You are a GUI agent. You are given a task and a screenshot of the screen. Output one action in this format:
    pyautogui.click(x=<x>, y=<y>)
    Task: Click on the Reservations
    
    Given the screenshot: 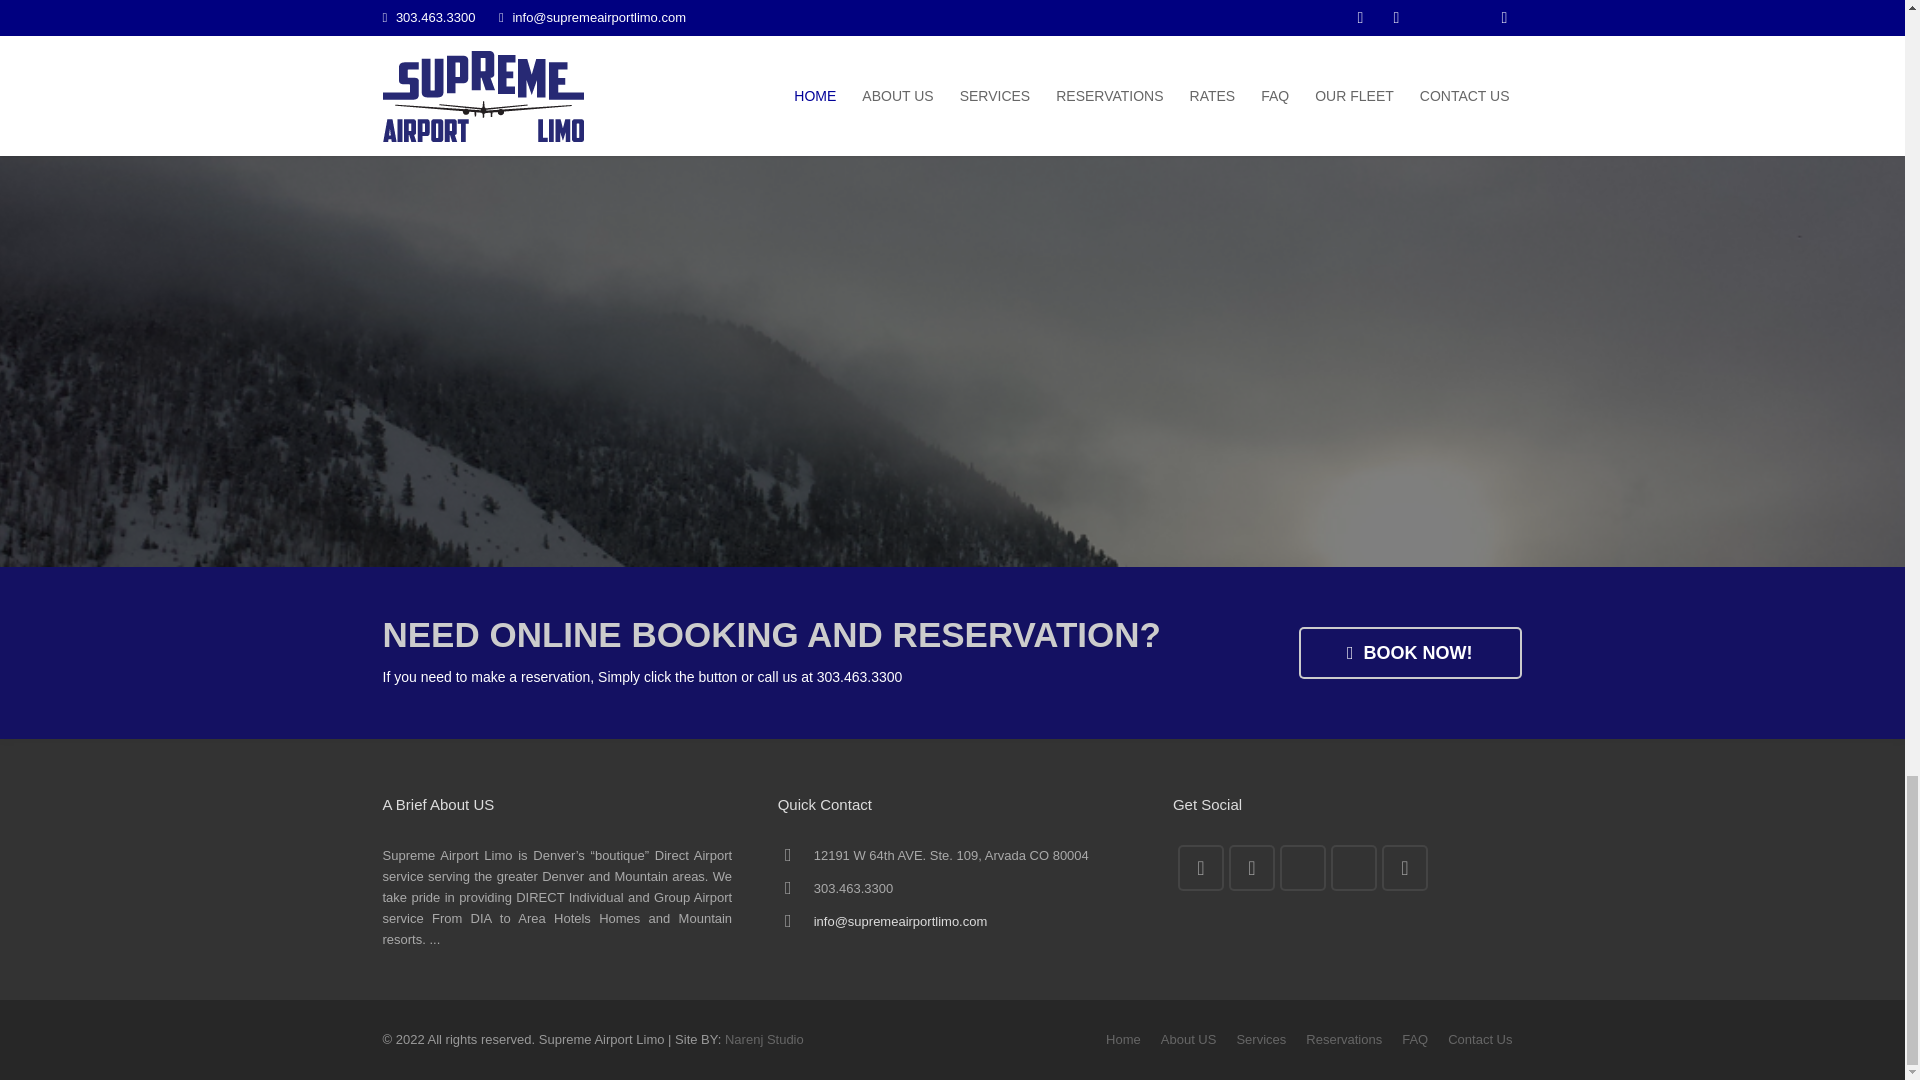 What is the action you would take?
    pyautogui.click(x=1344, y=1039)
    